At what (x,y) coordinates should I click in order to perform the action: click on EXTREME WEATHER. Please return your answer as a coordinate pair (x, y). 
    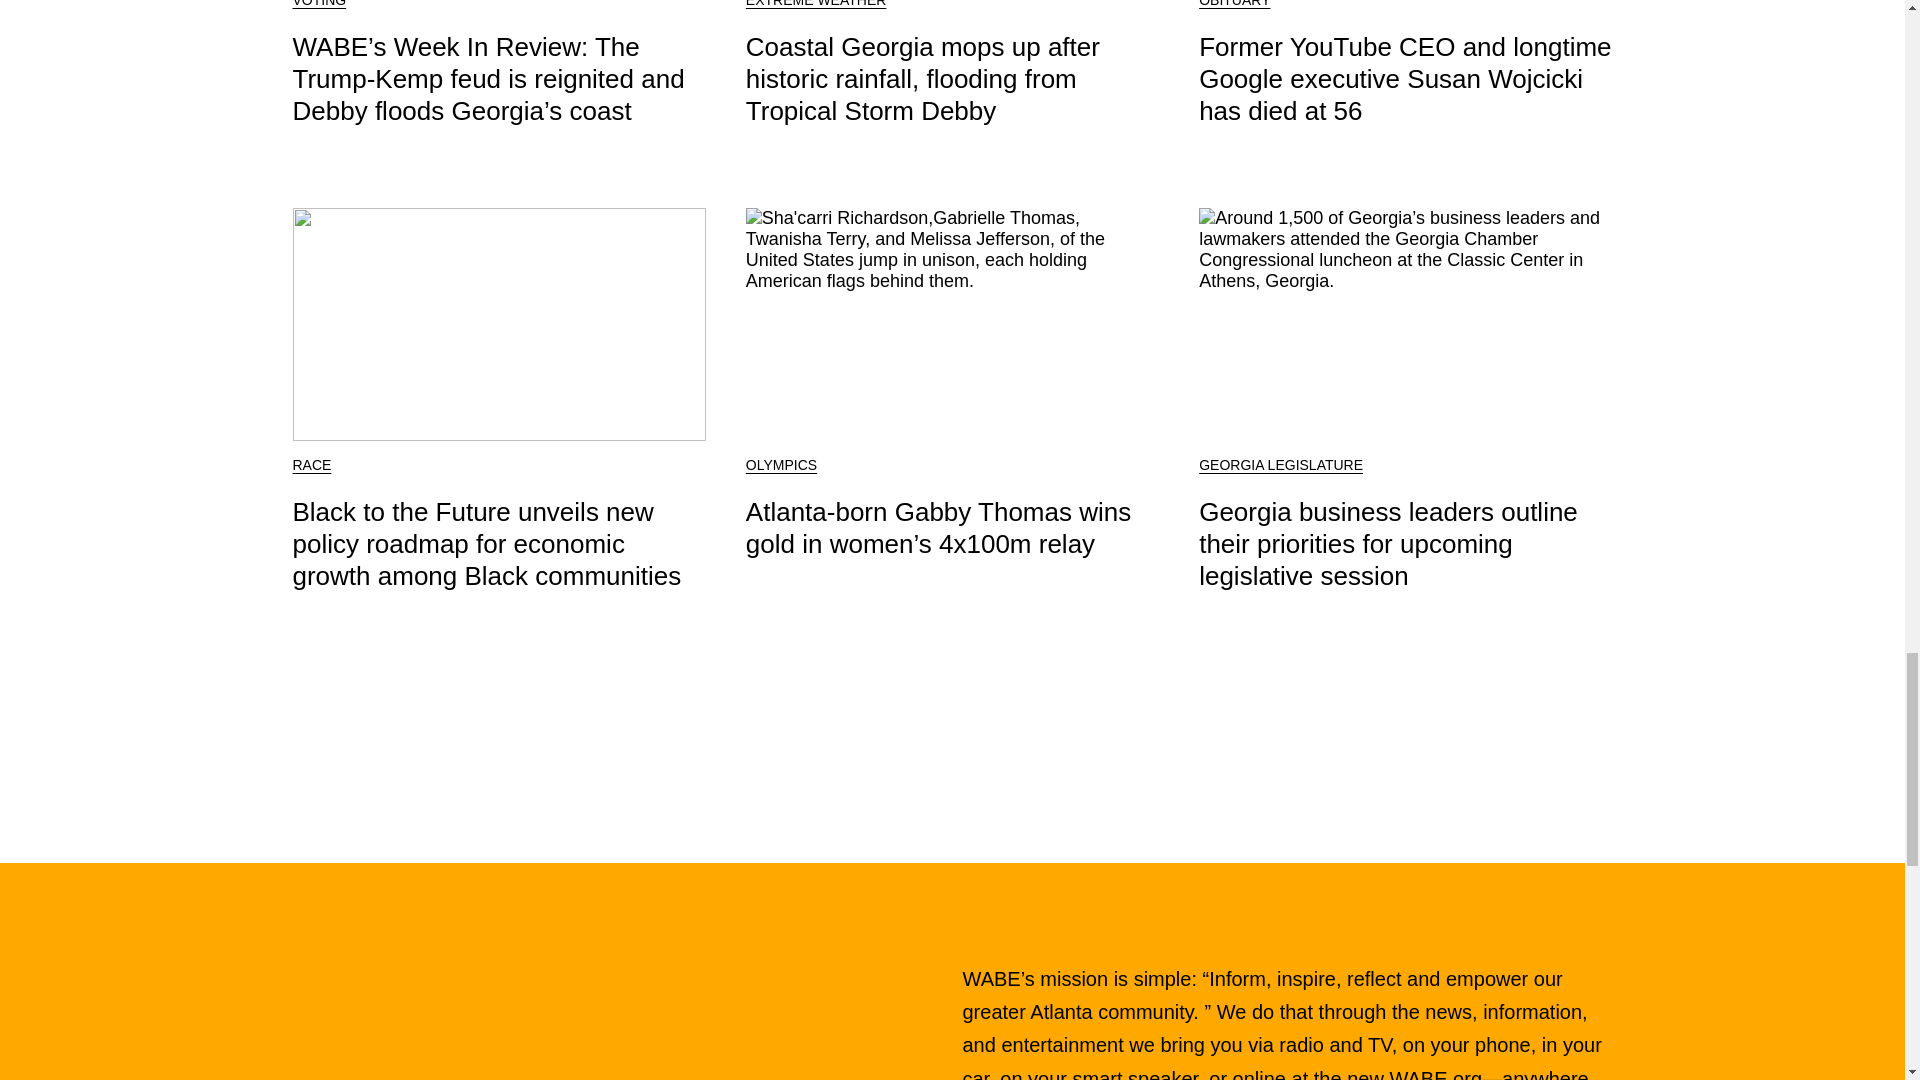
    Looking at the image, I should click on (816, 4).